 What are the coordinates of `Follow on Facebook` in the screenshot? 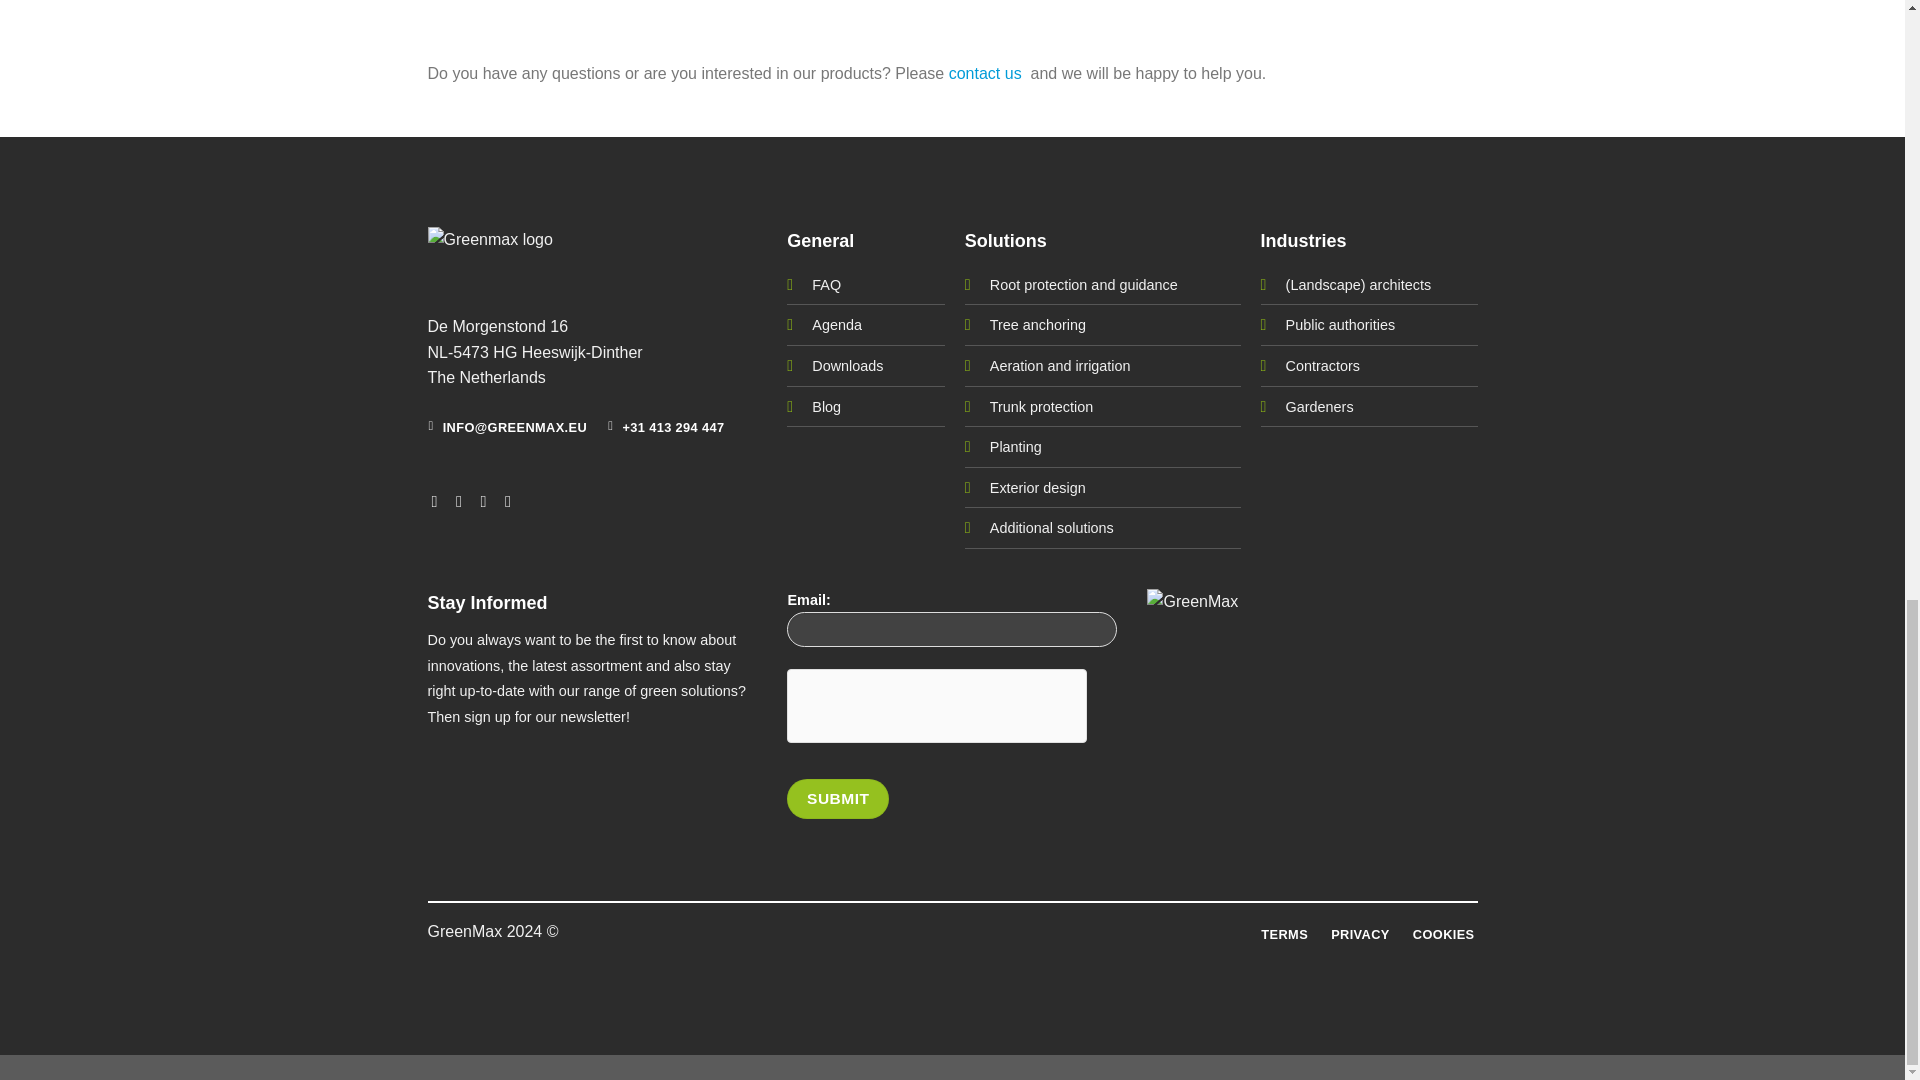 It's located at (440, 500).